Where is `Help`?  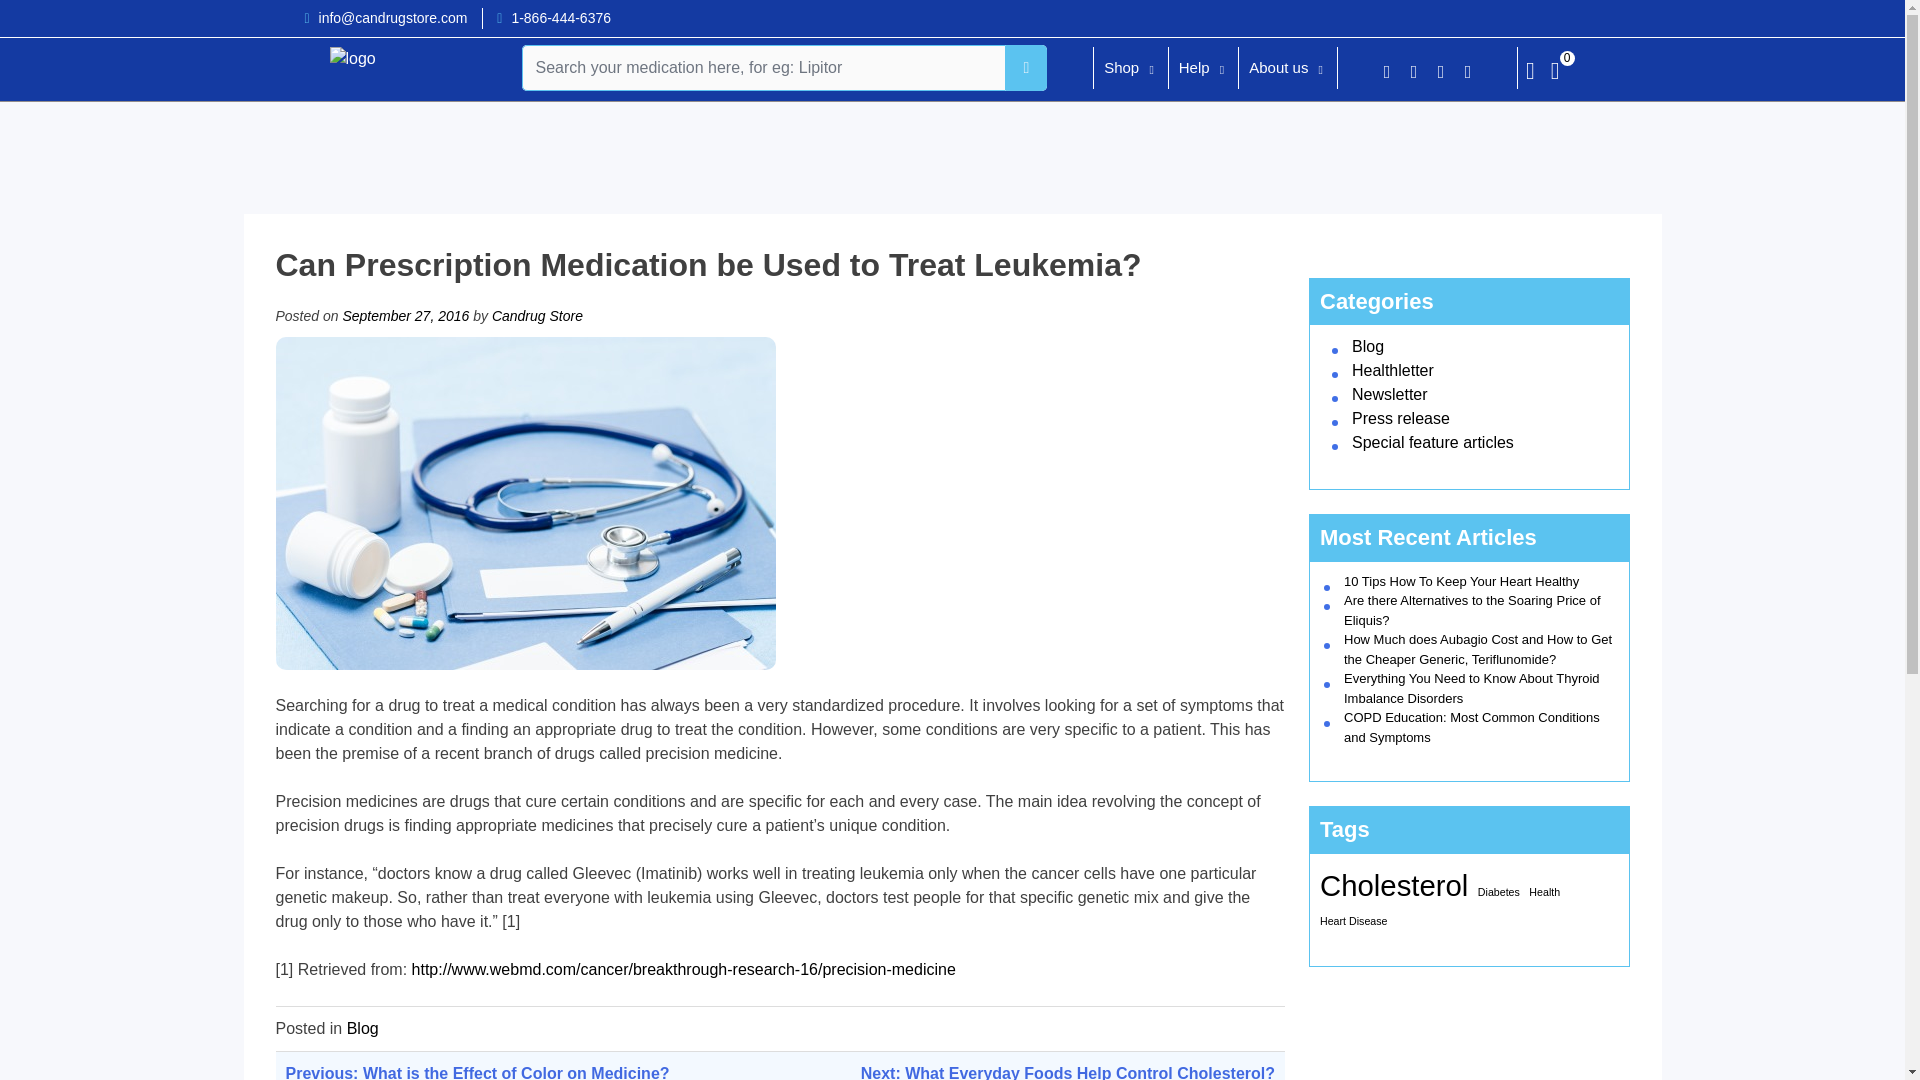 Help is located at coordinates (1194, 70).